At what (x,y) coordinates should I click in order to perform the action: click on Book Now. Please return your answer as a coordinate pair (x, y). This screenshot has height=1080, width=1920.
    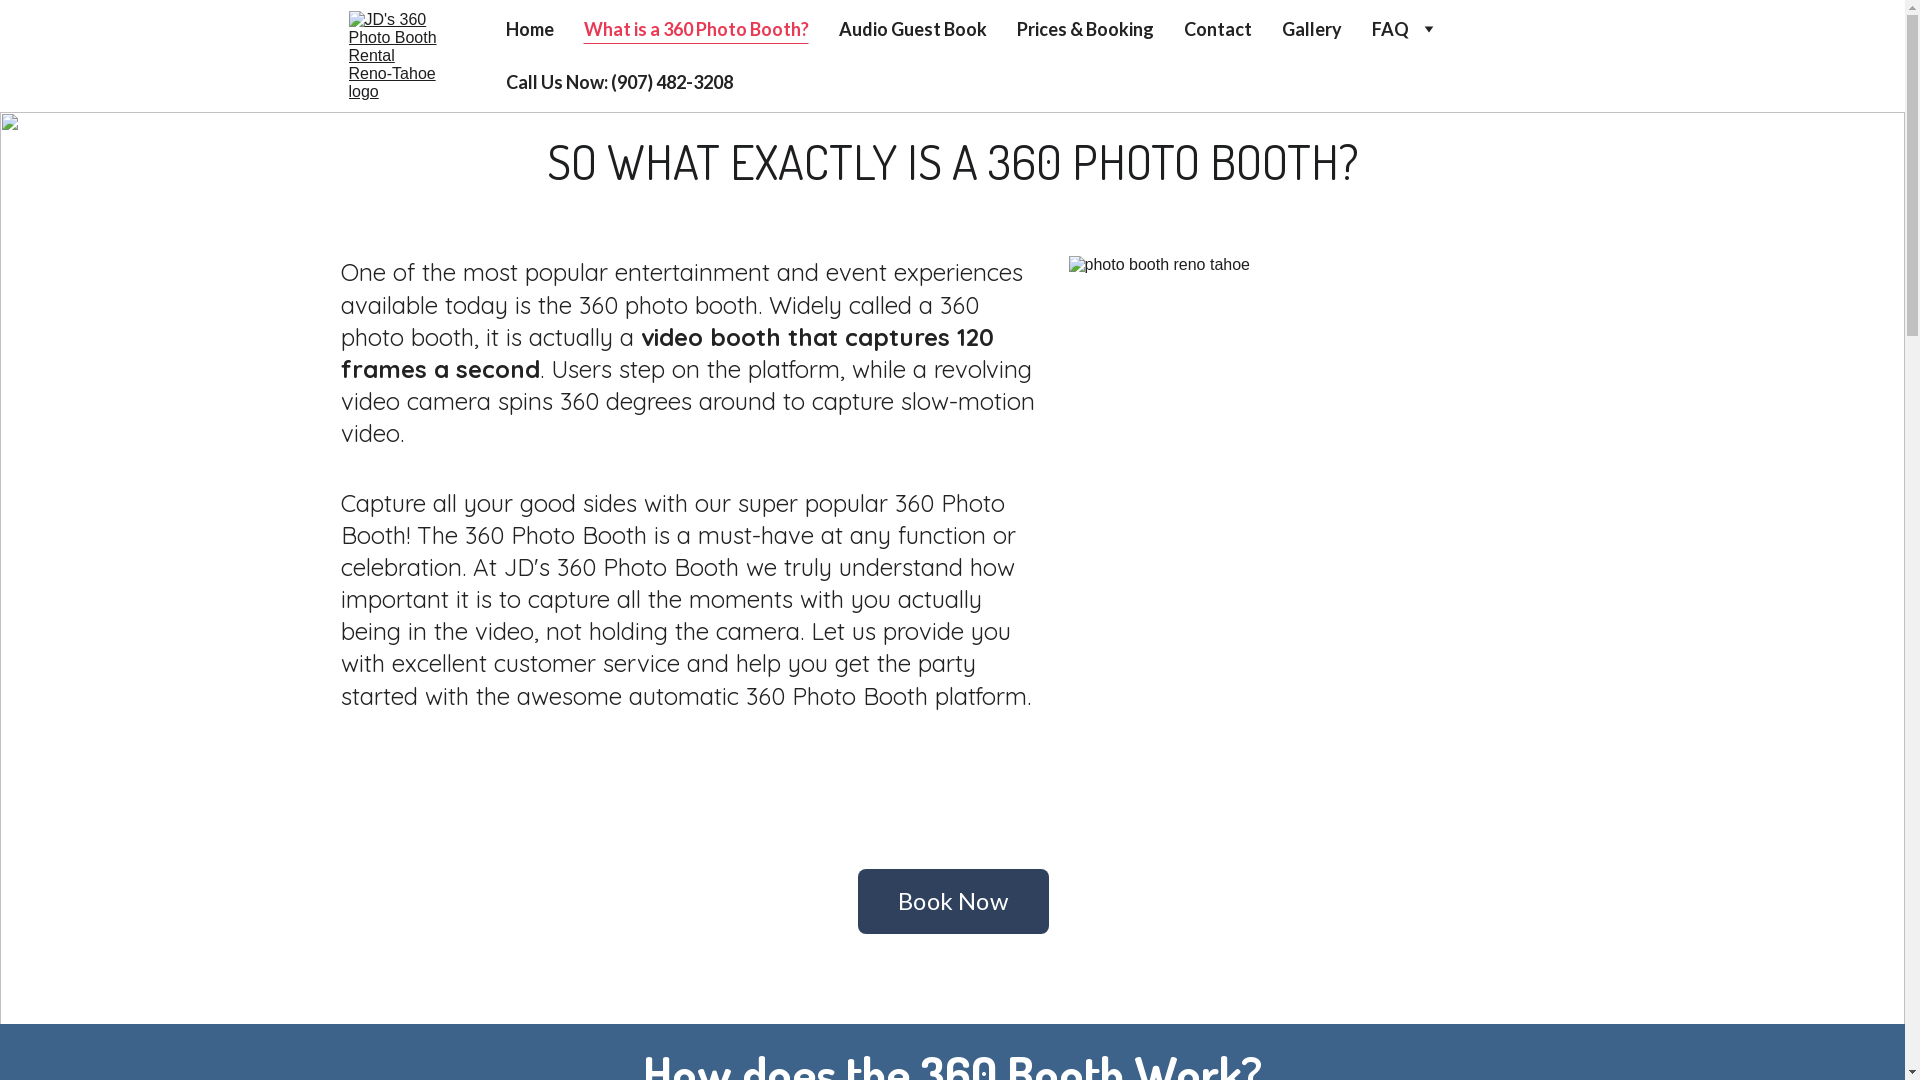
    Looking at the image, I should click on (954, 902).